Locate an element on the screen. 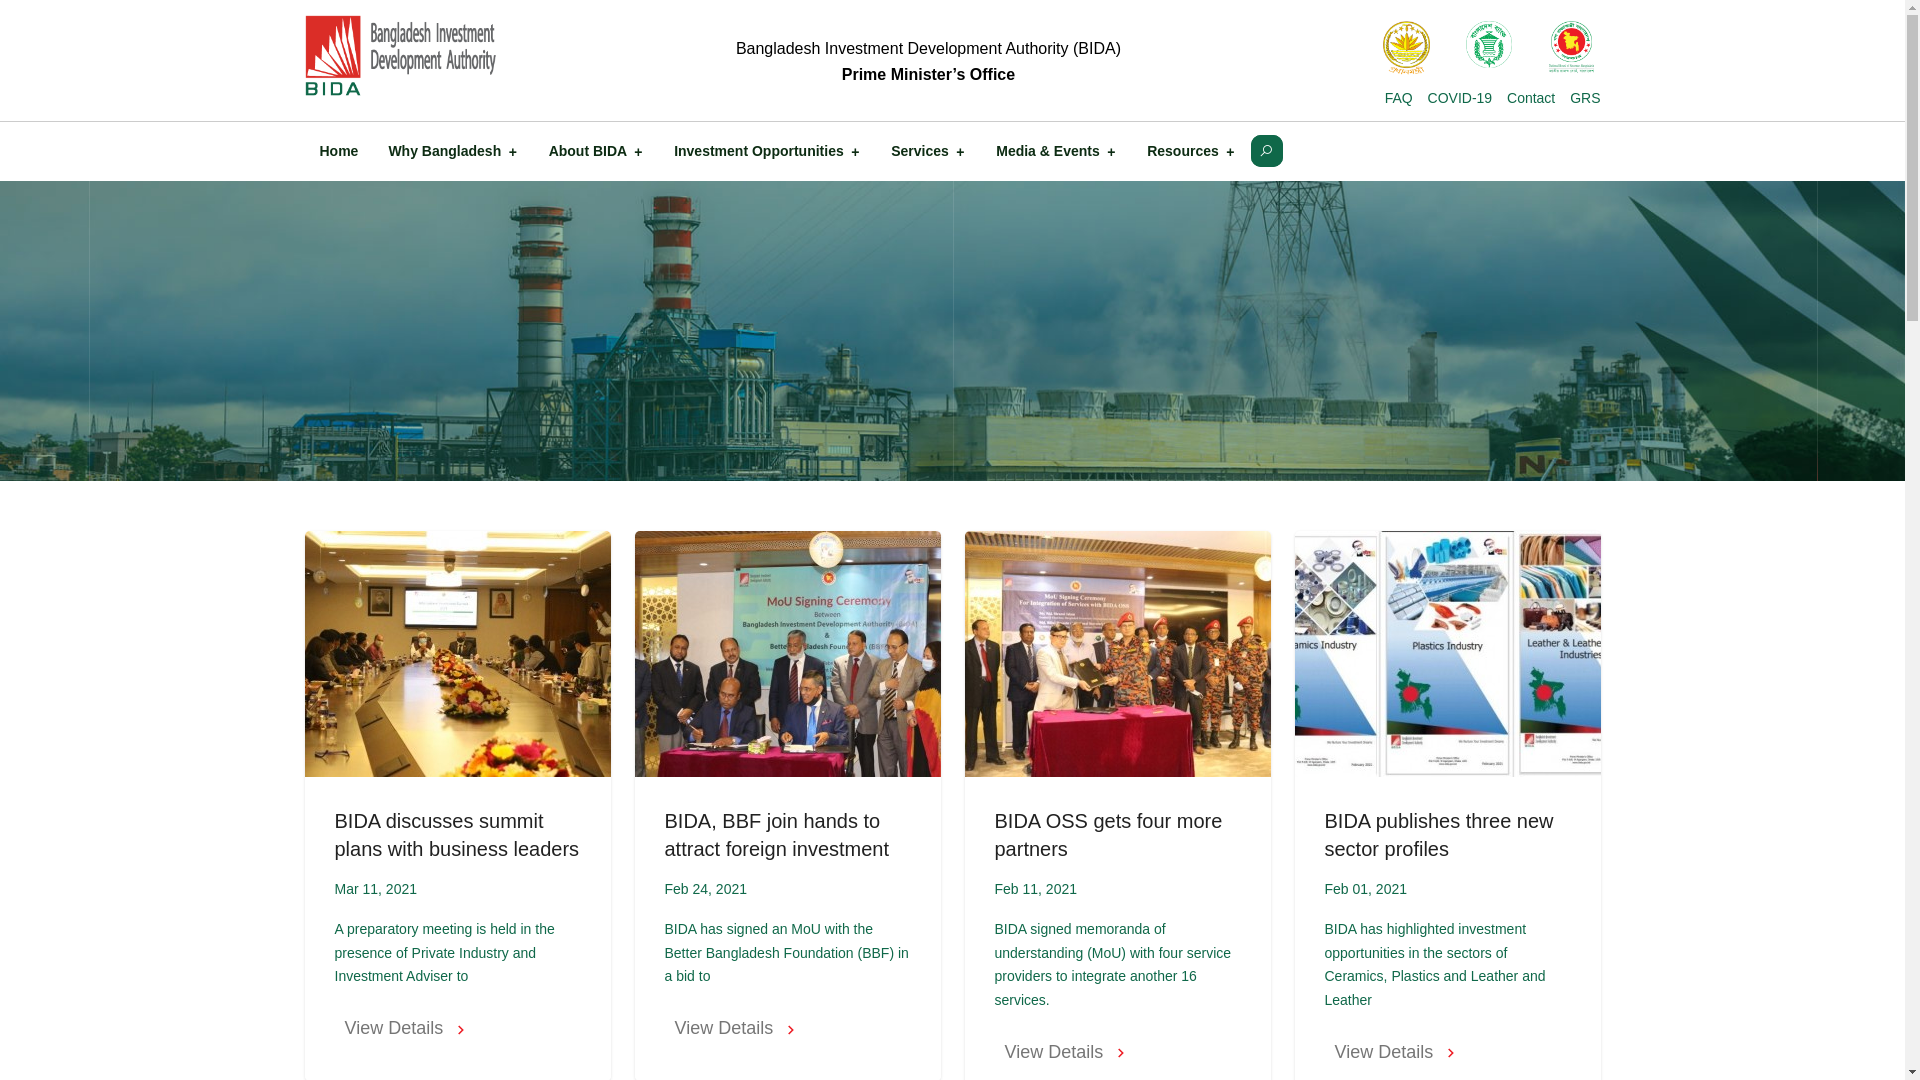  Media & Events is located at coordinates (1056, 152).